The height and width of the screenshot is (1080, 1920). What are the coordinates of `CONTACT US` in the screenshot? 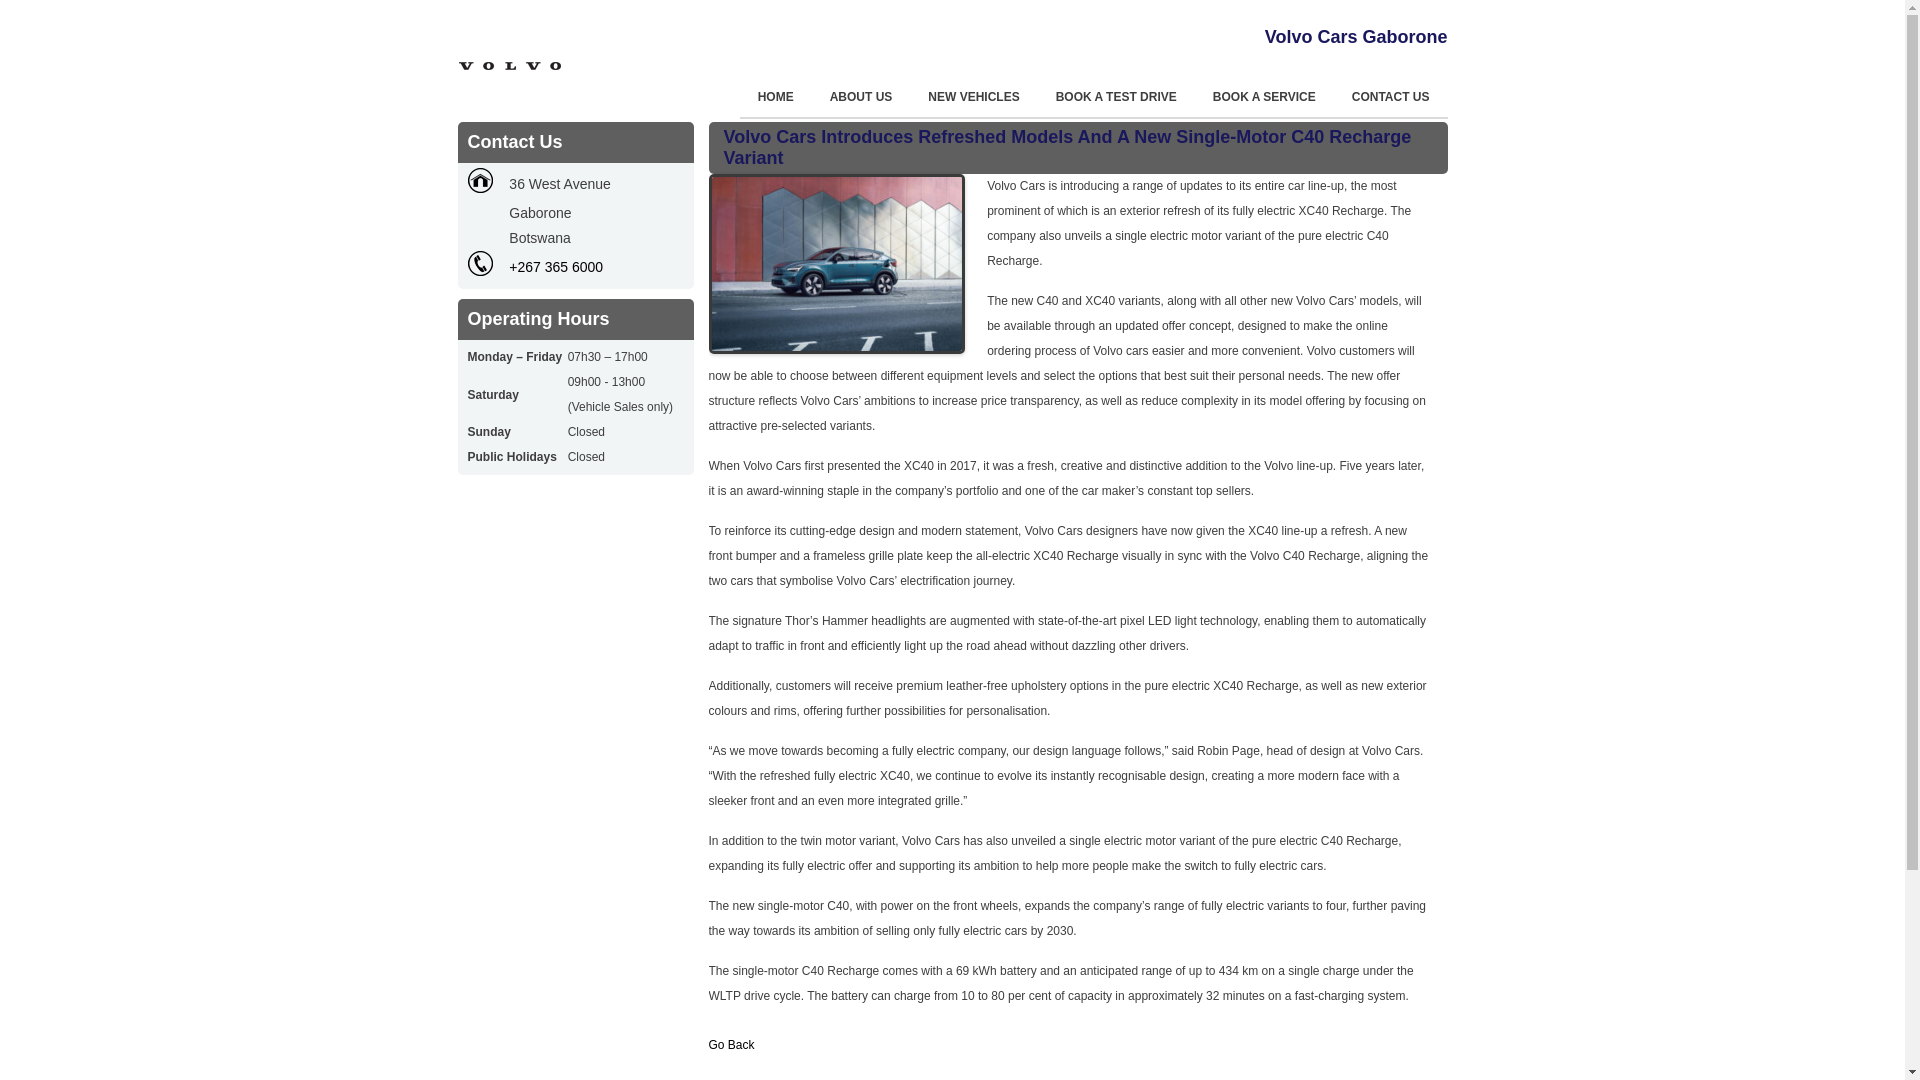 It's located at (1391, 98).